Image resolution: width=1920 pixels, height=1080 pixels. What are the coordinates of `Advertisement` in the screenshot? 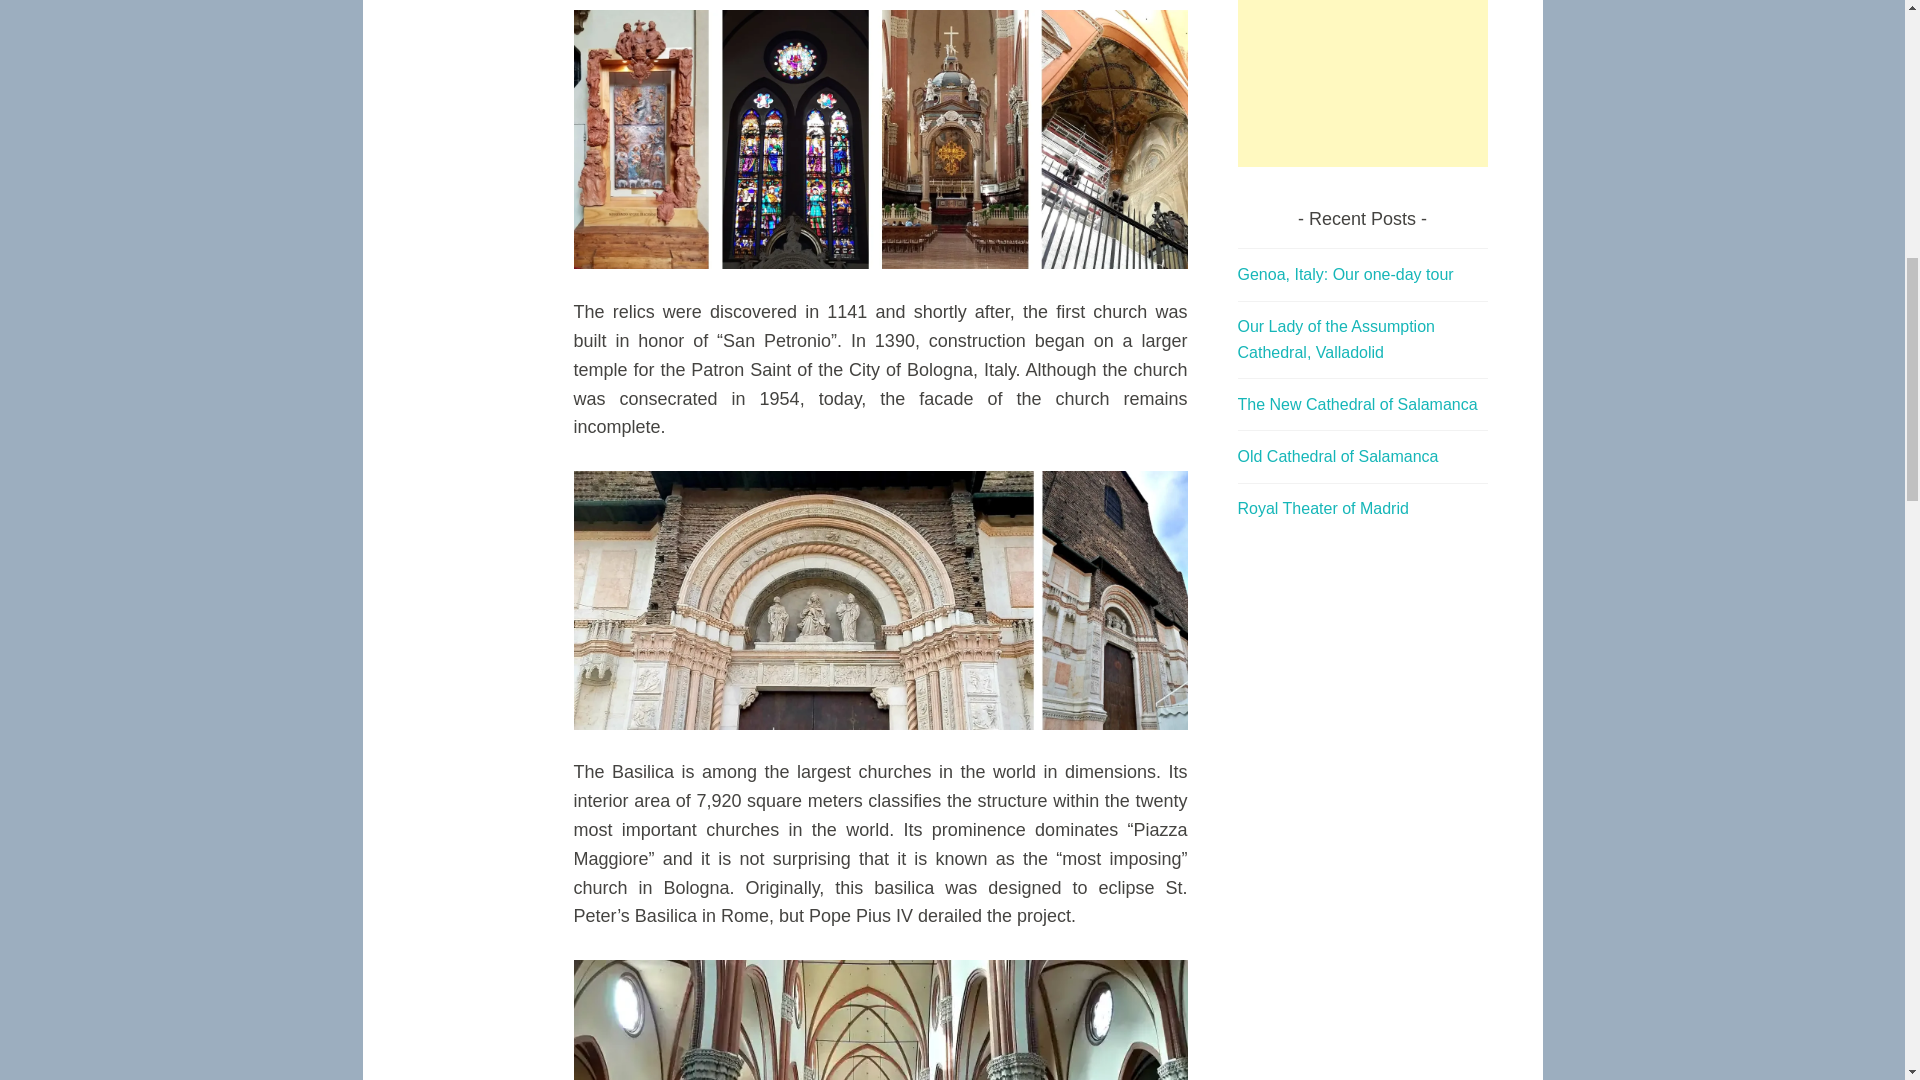 It's located at (1363, 84).